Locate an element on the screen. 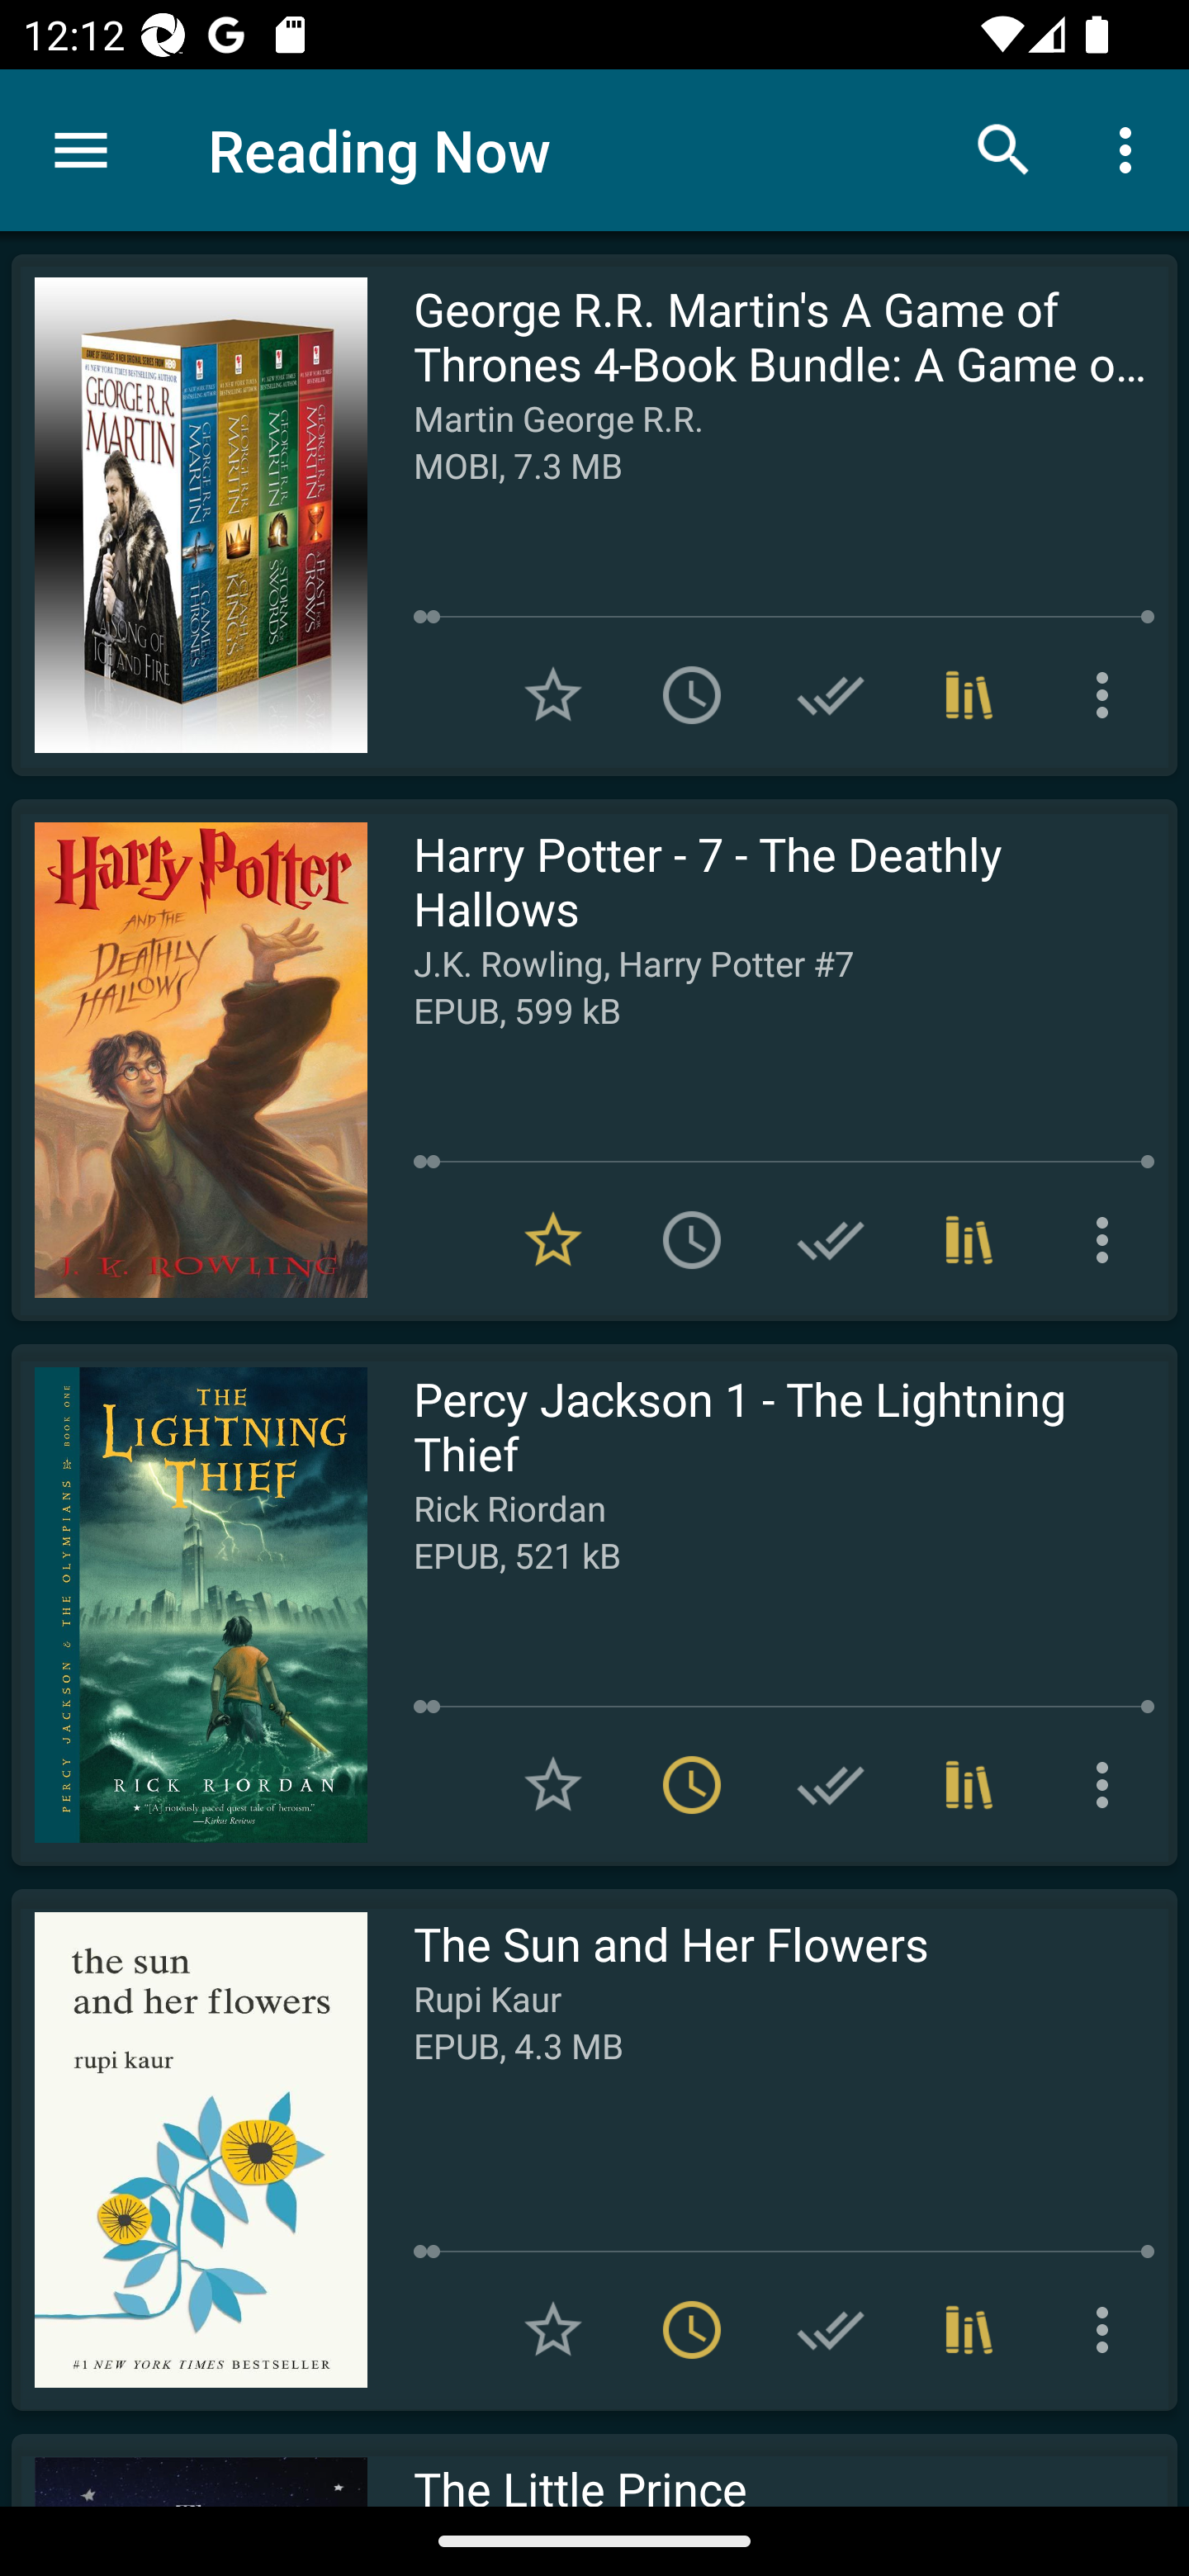  Search books & documents is located at coordinates (1004, 149).